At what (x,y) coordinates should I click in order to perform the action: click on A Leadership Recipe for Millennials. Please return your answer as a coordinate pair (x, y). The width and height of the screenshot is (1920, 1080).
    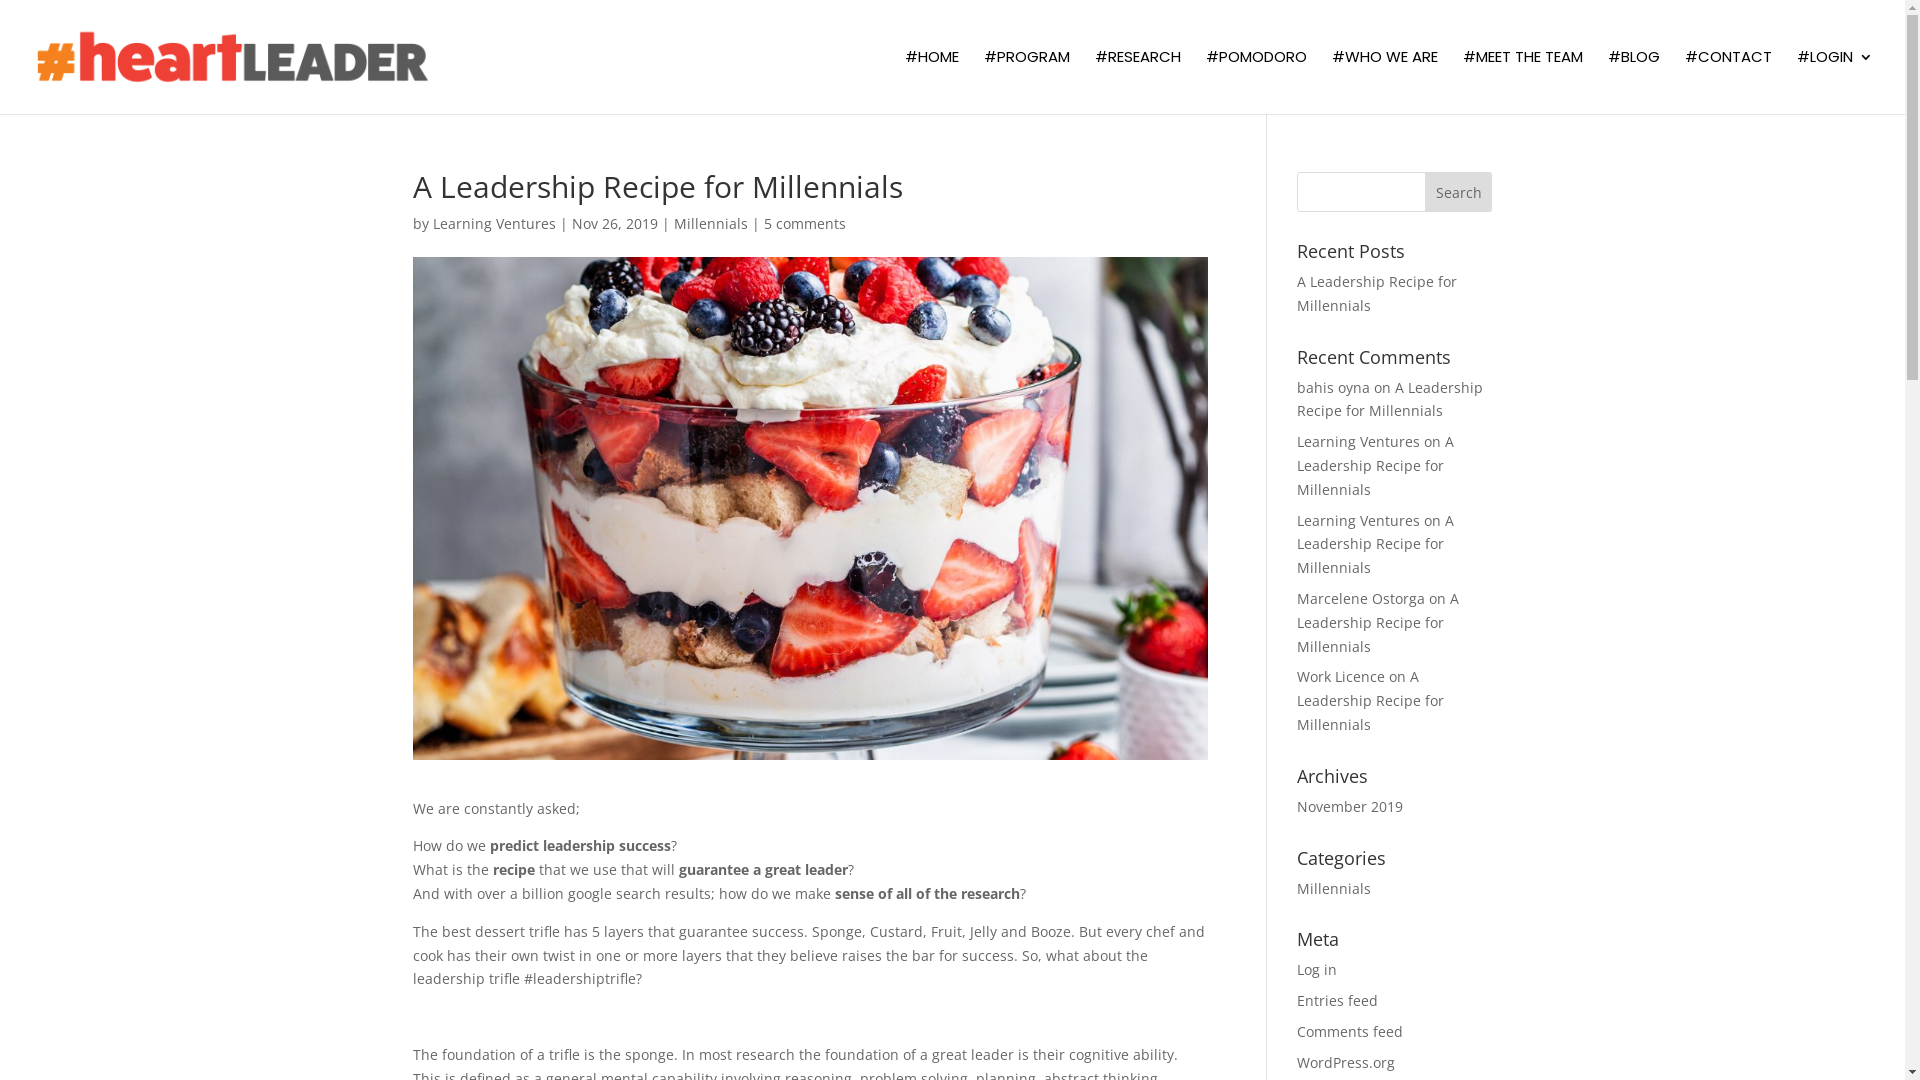
    Looking at the image, I should click on (1390, 400).